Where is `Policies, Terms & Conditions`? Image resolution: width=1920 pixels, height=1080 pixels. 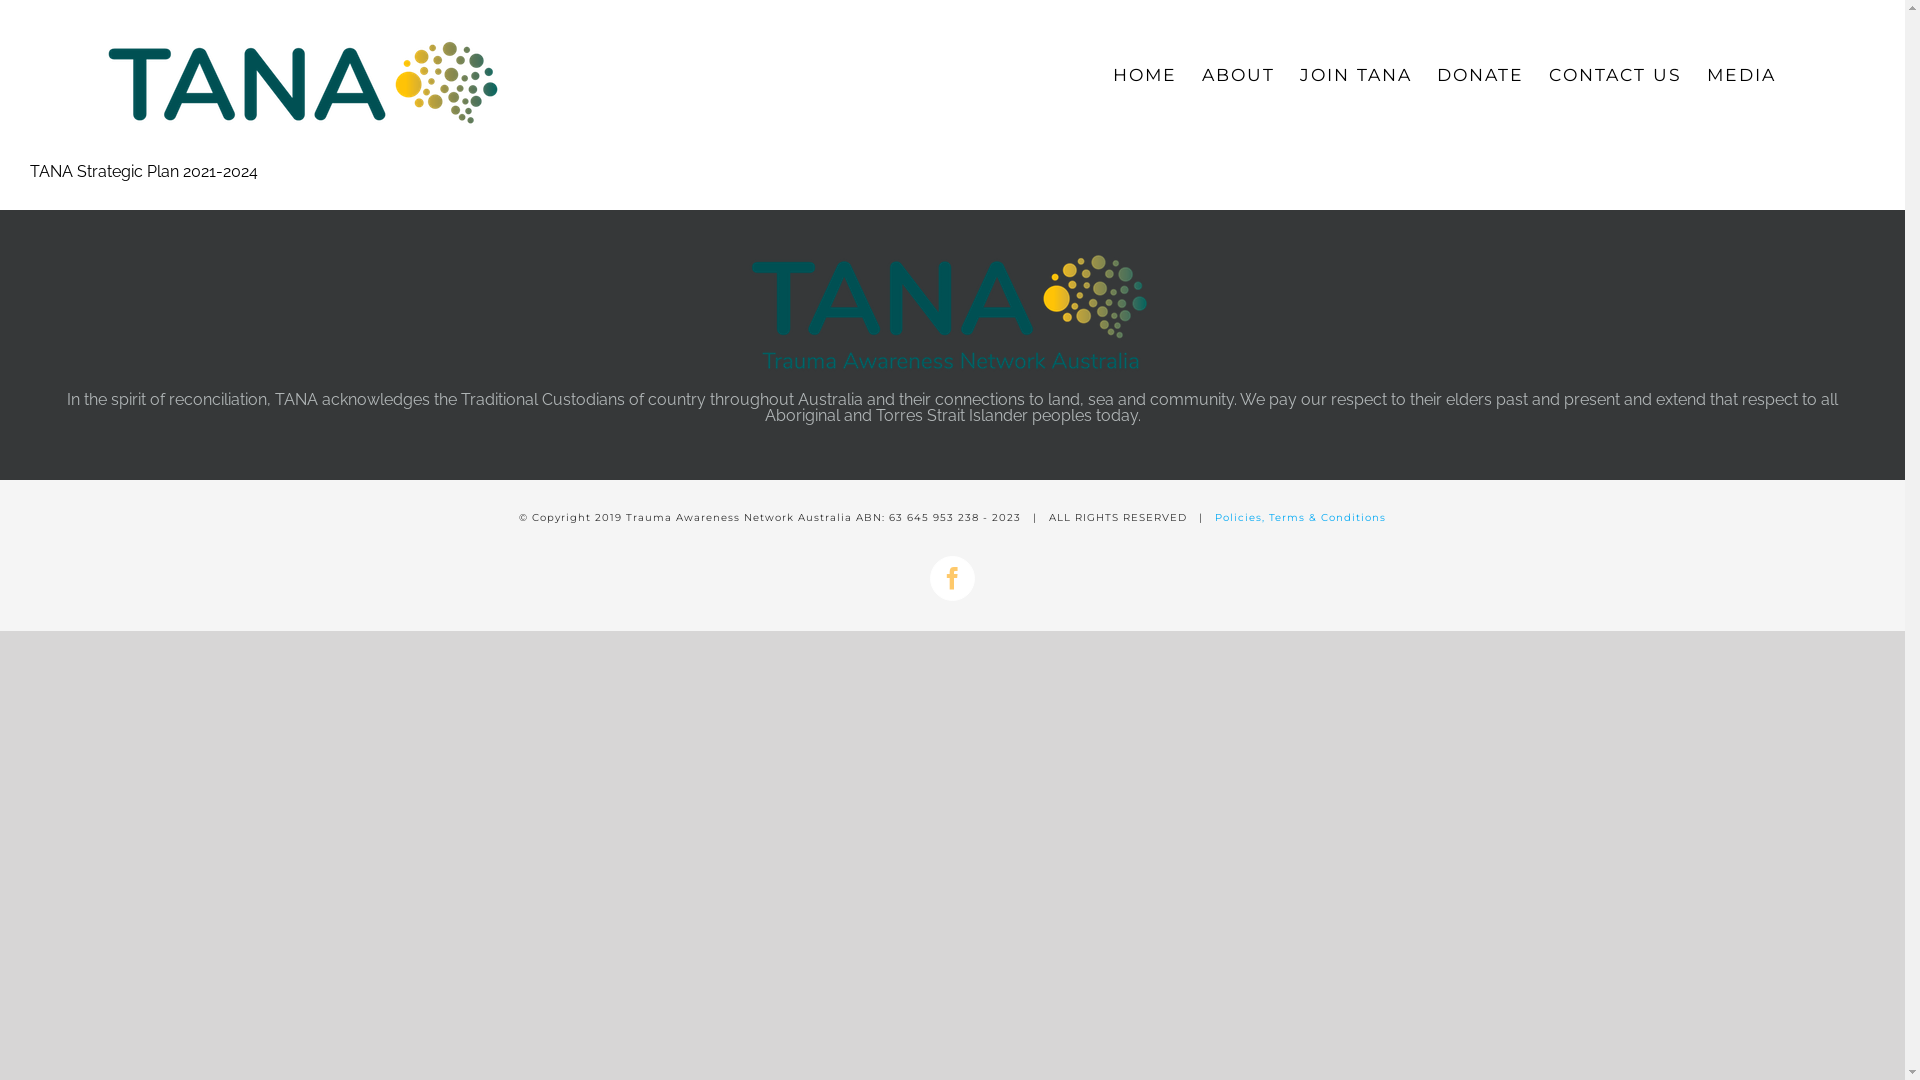 Policies, Terms & Conditions is located at coordinates (1300, 518).